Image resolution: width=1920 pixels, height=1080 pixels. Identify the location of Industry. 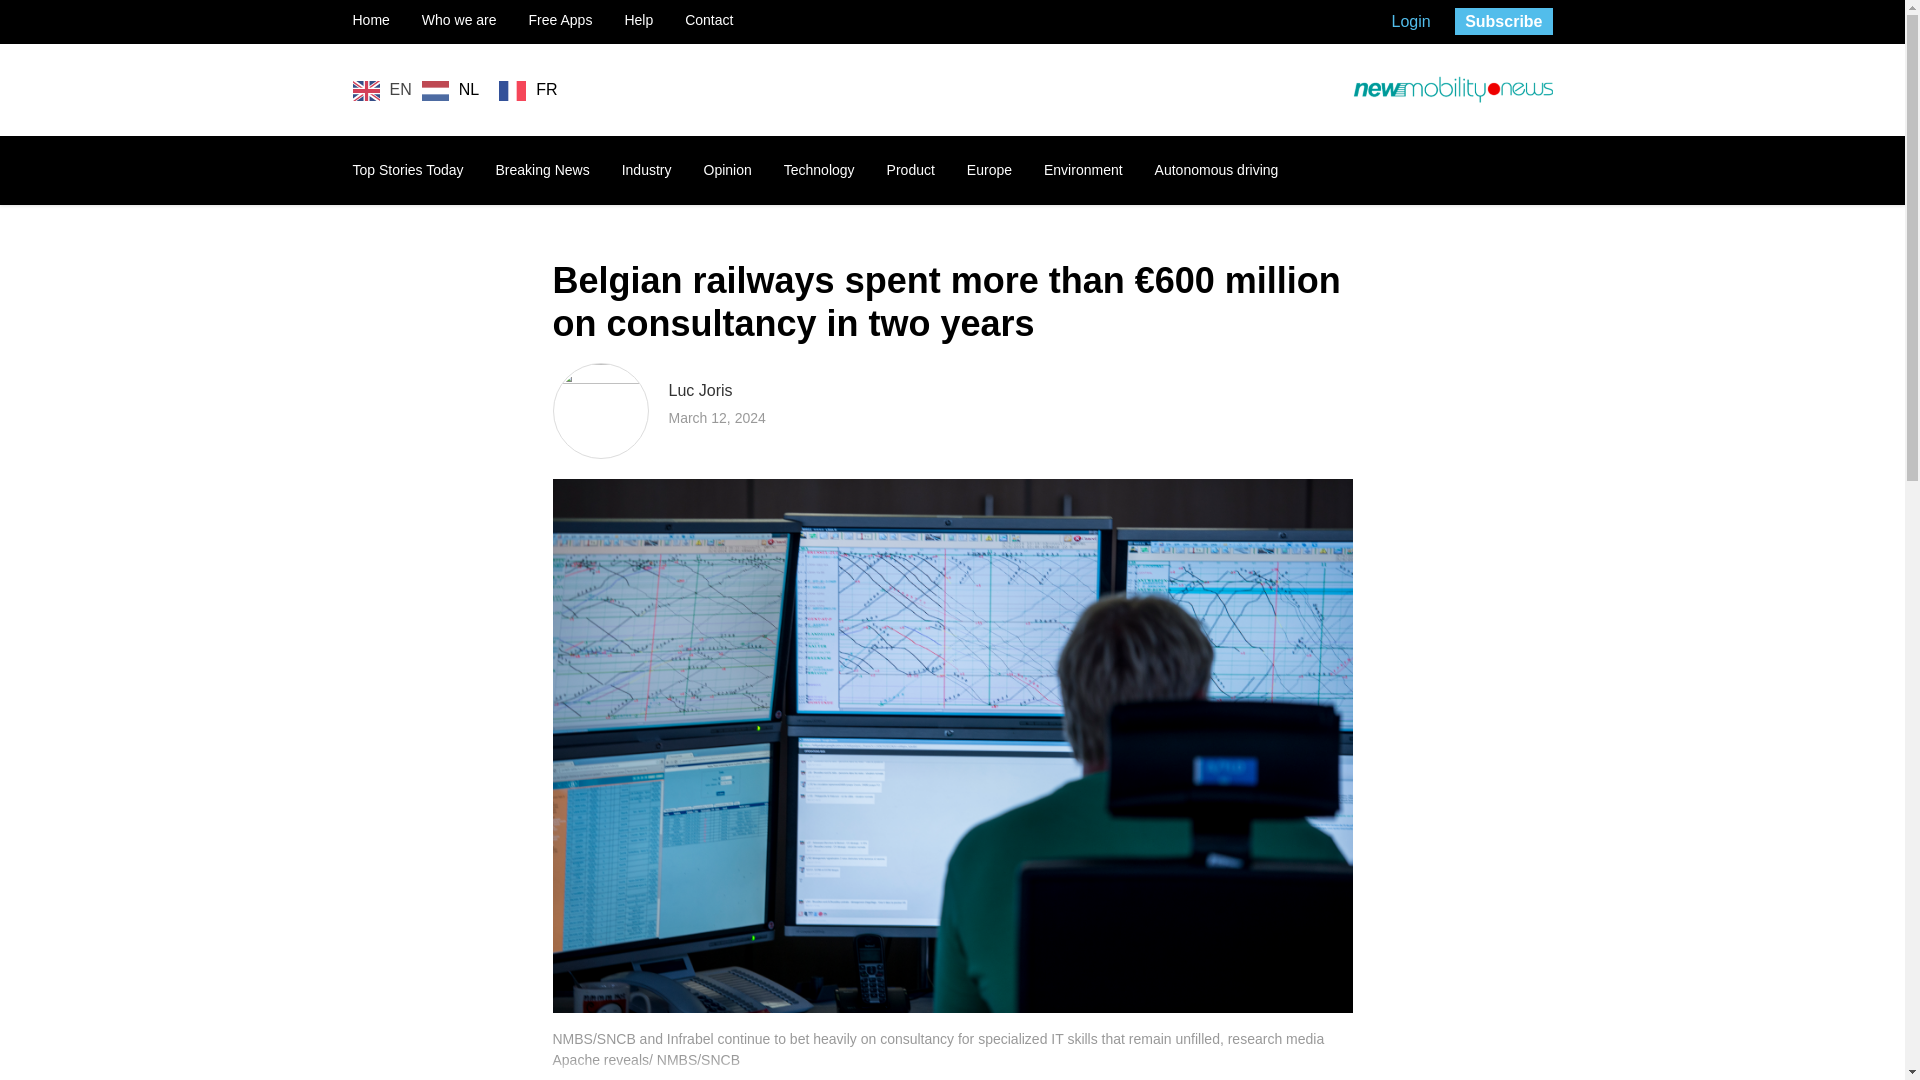
(647, 170).